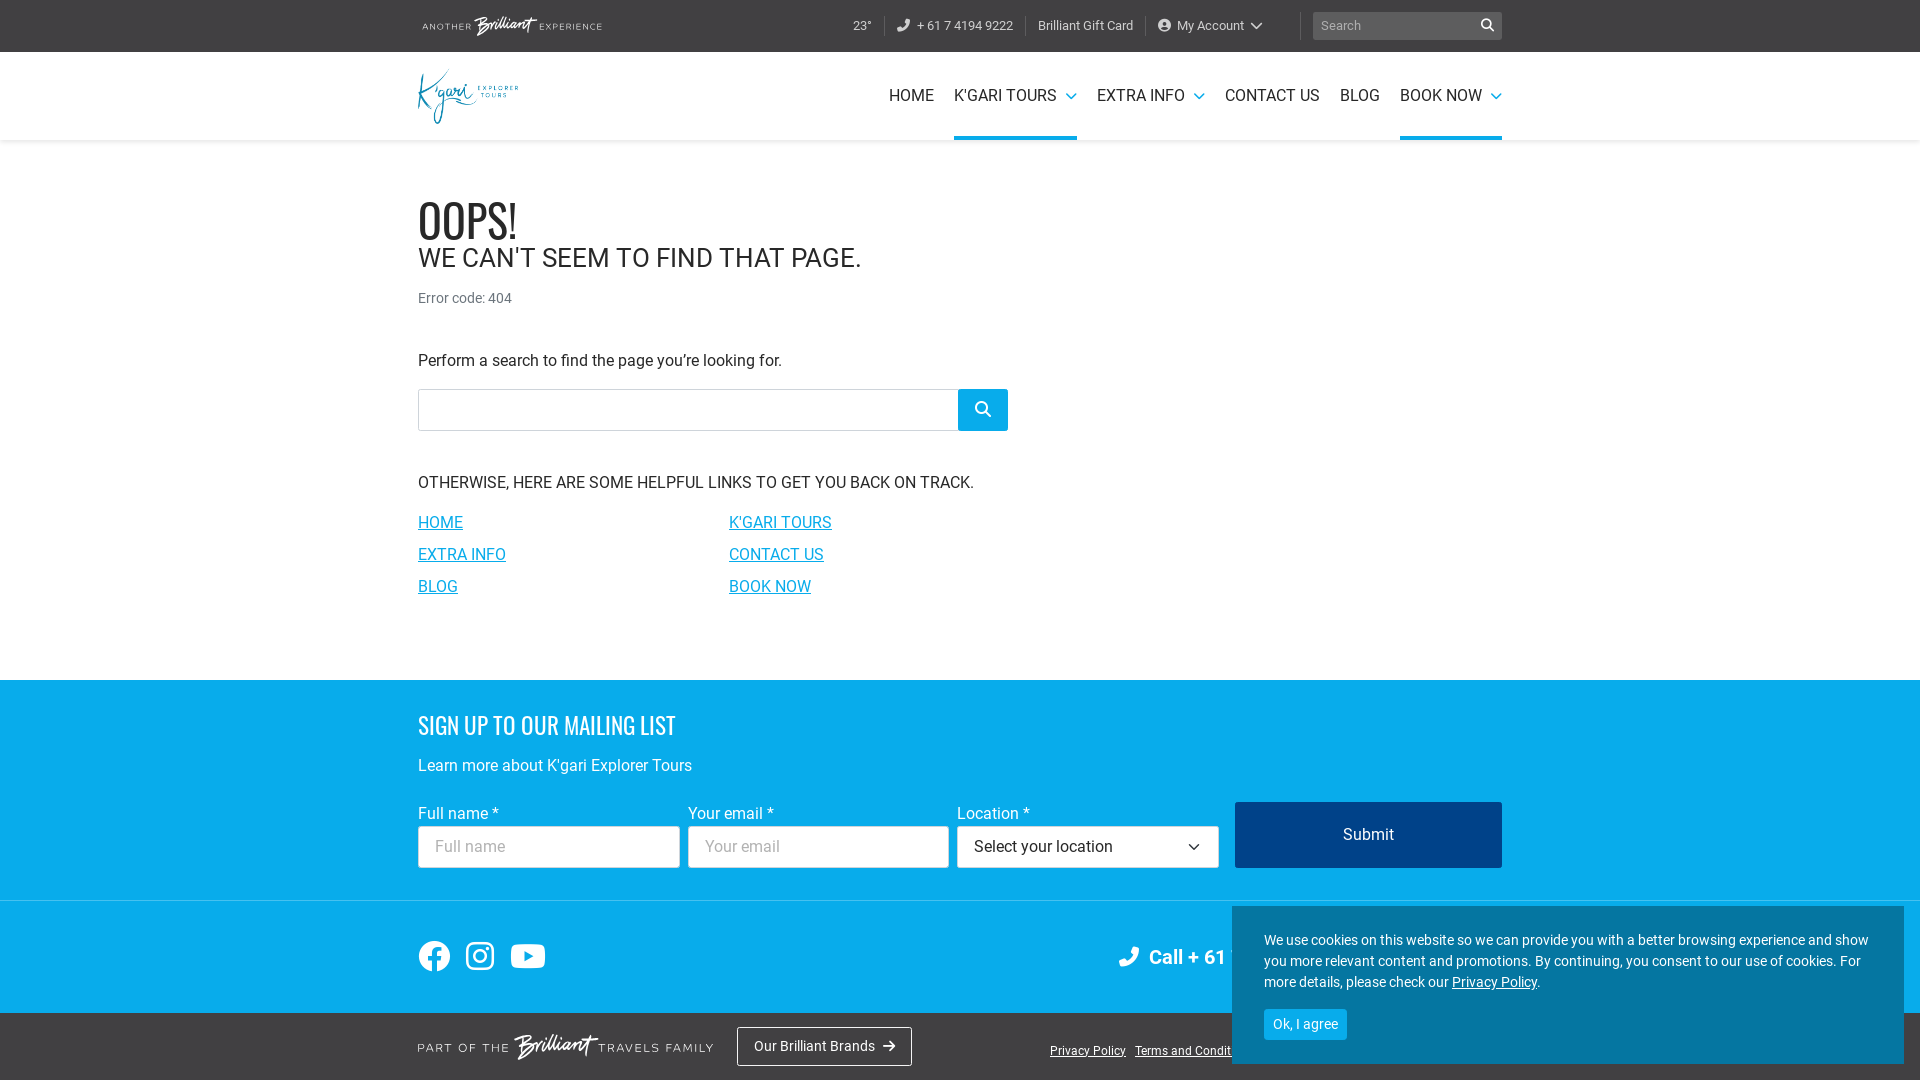 The width and height of the screenshot is (1920, 1080). I want to click on BOOK NOW, so click(1451, 96).